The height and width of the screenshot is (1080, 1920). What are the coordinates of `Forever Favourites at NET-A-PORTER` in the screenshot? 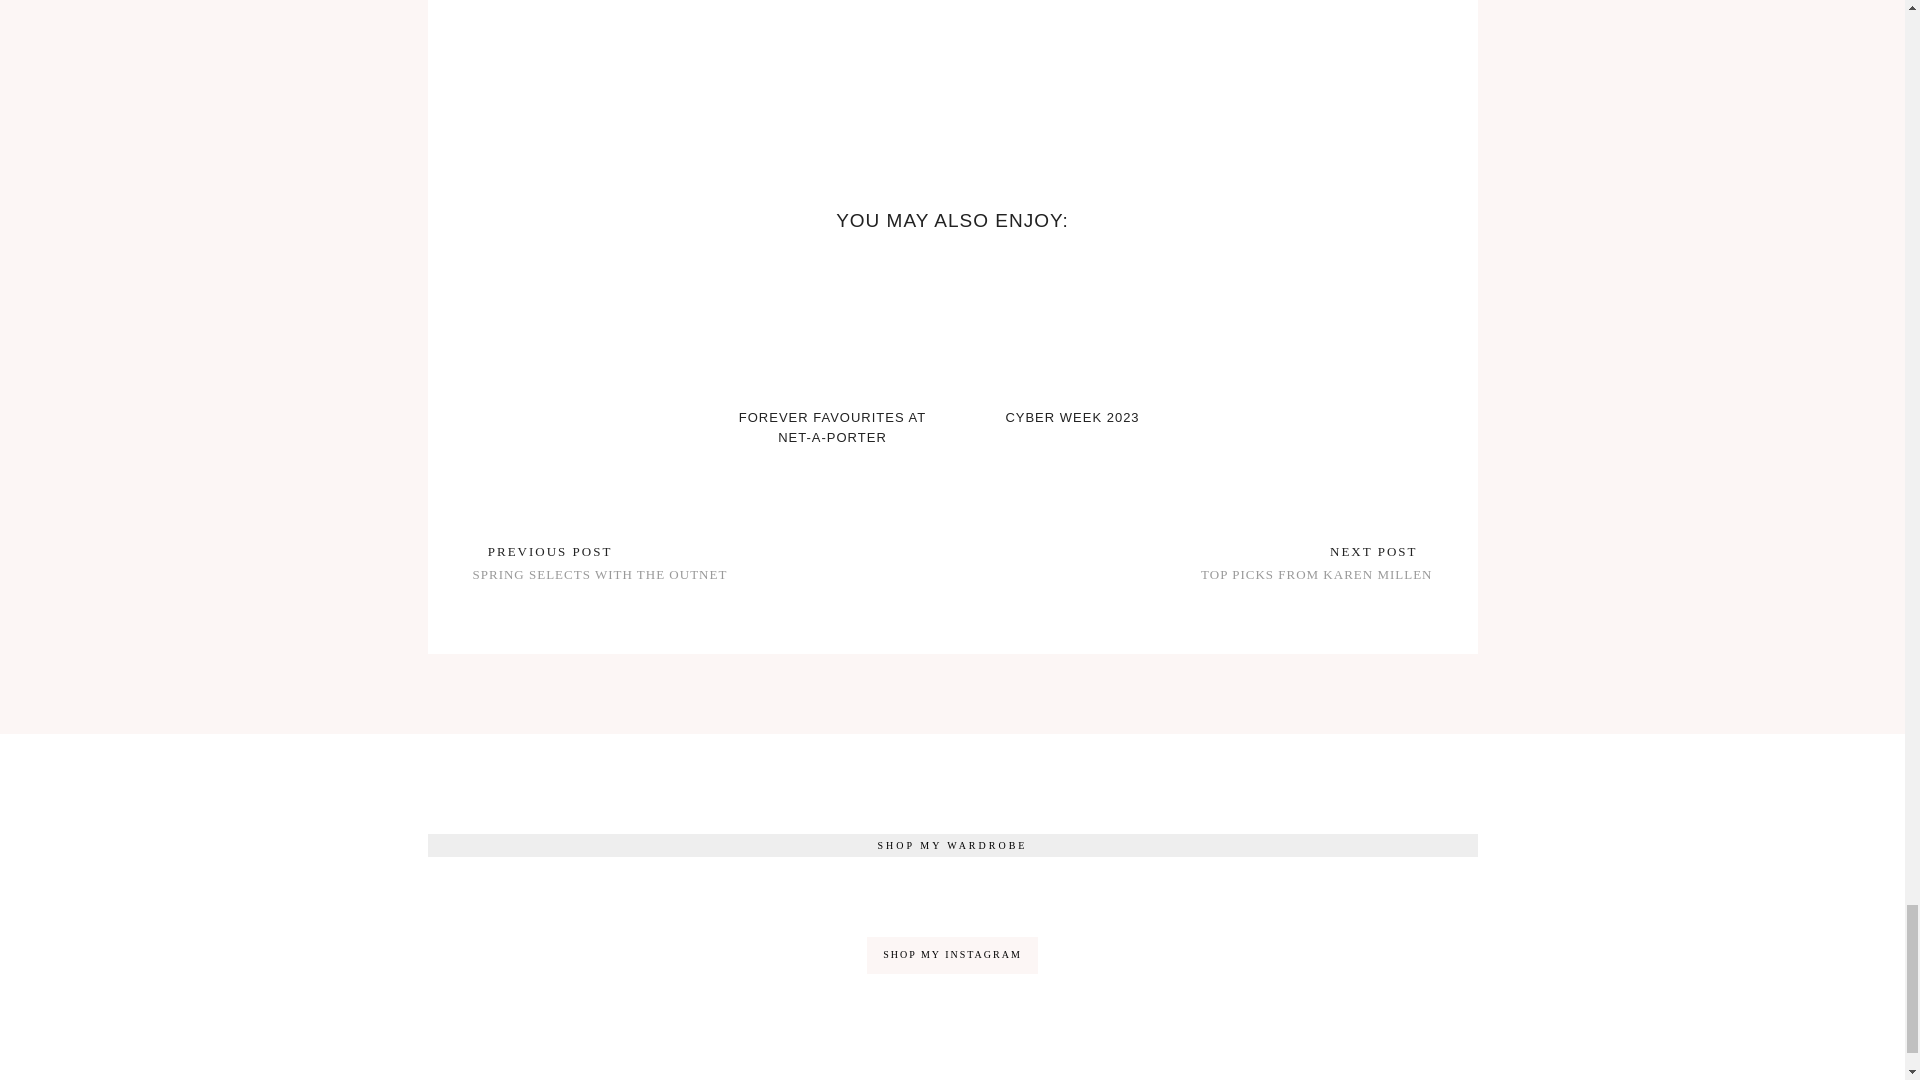 It's located at (832, 427).